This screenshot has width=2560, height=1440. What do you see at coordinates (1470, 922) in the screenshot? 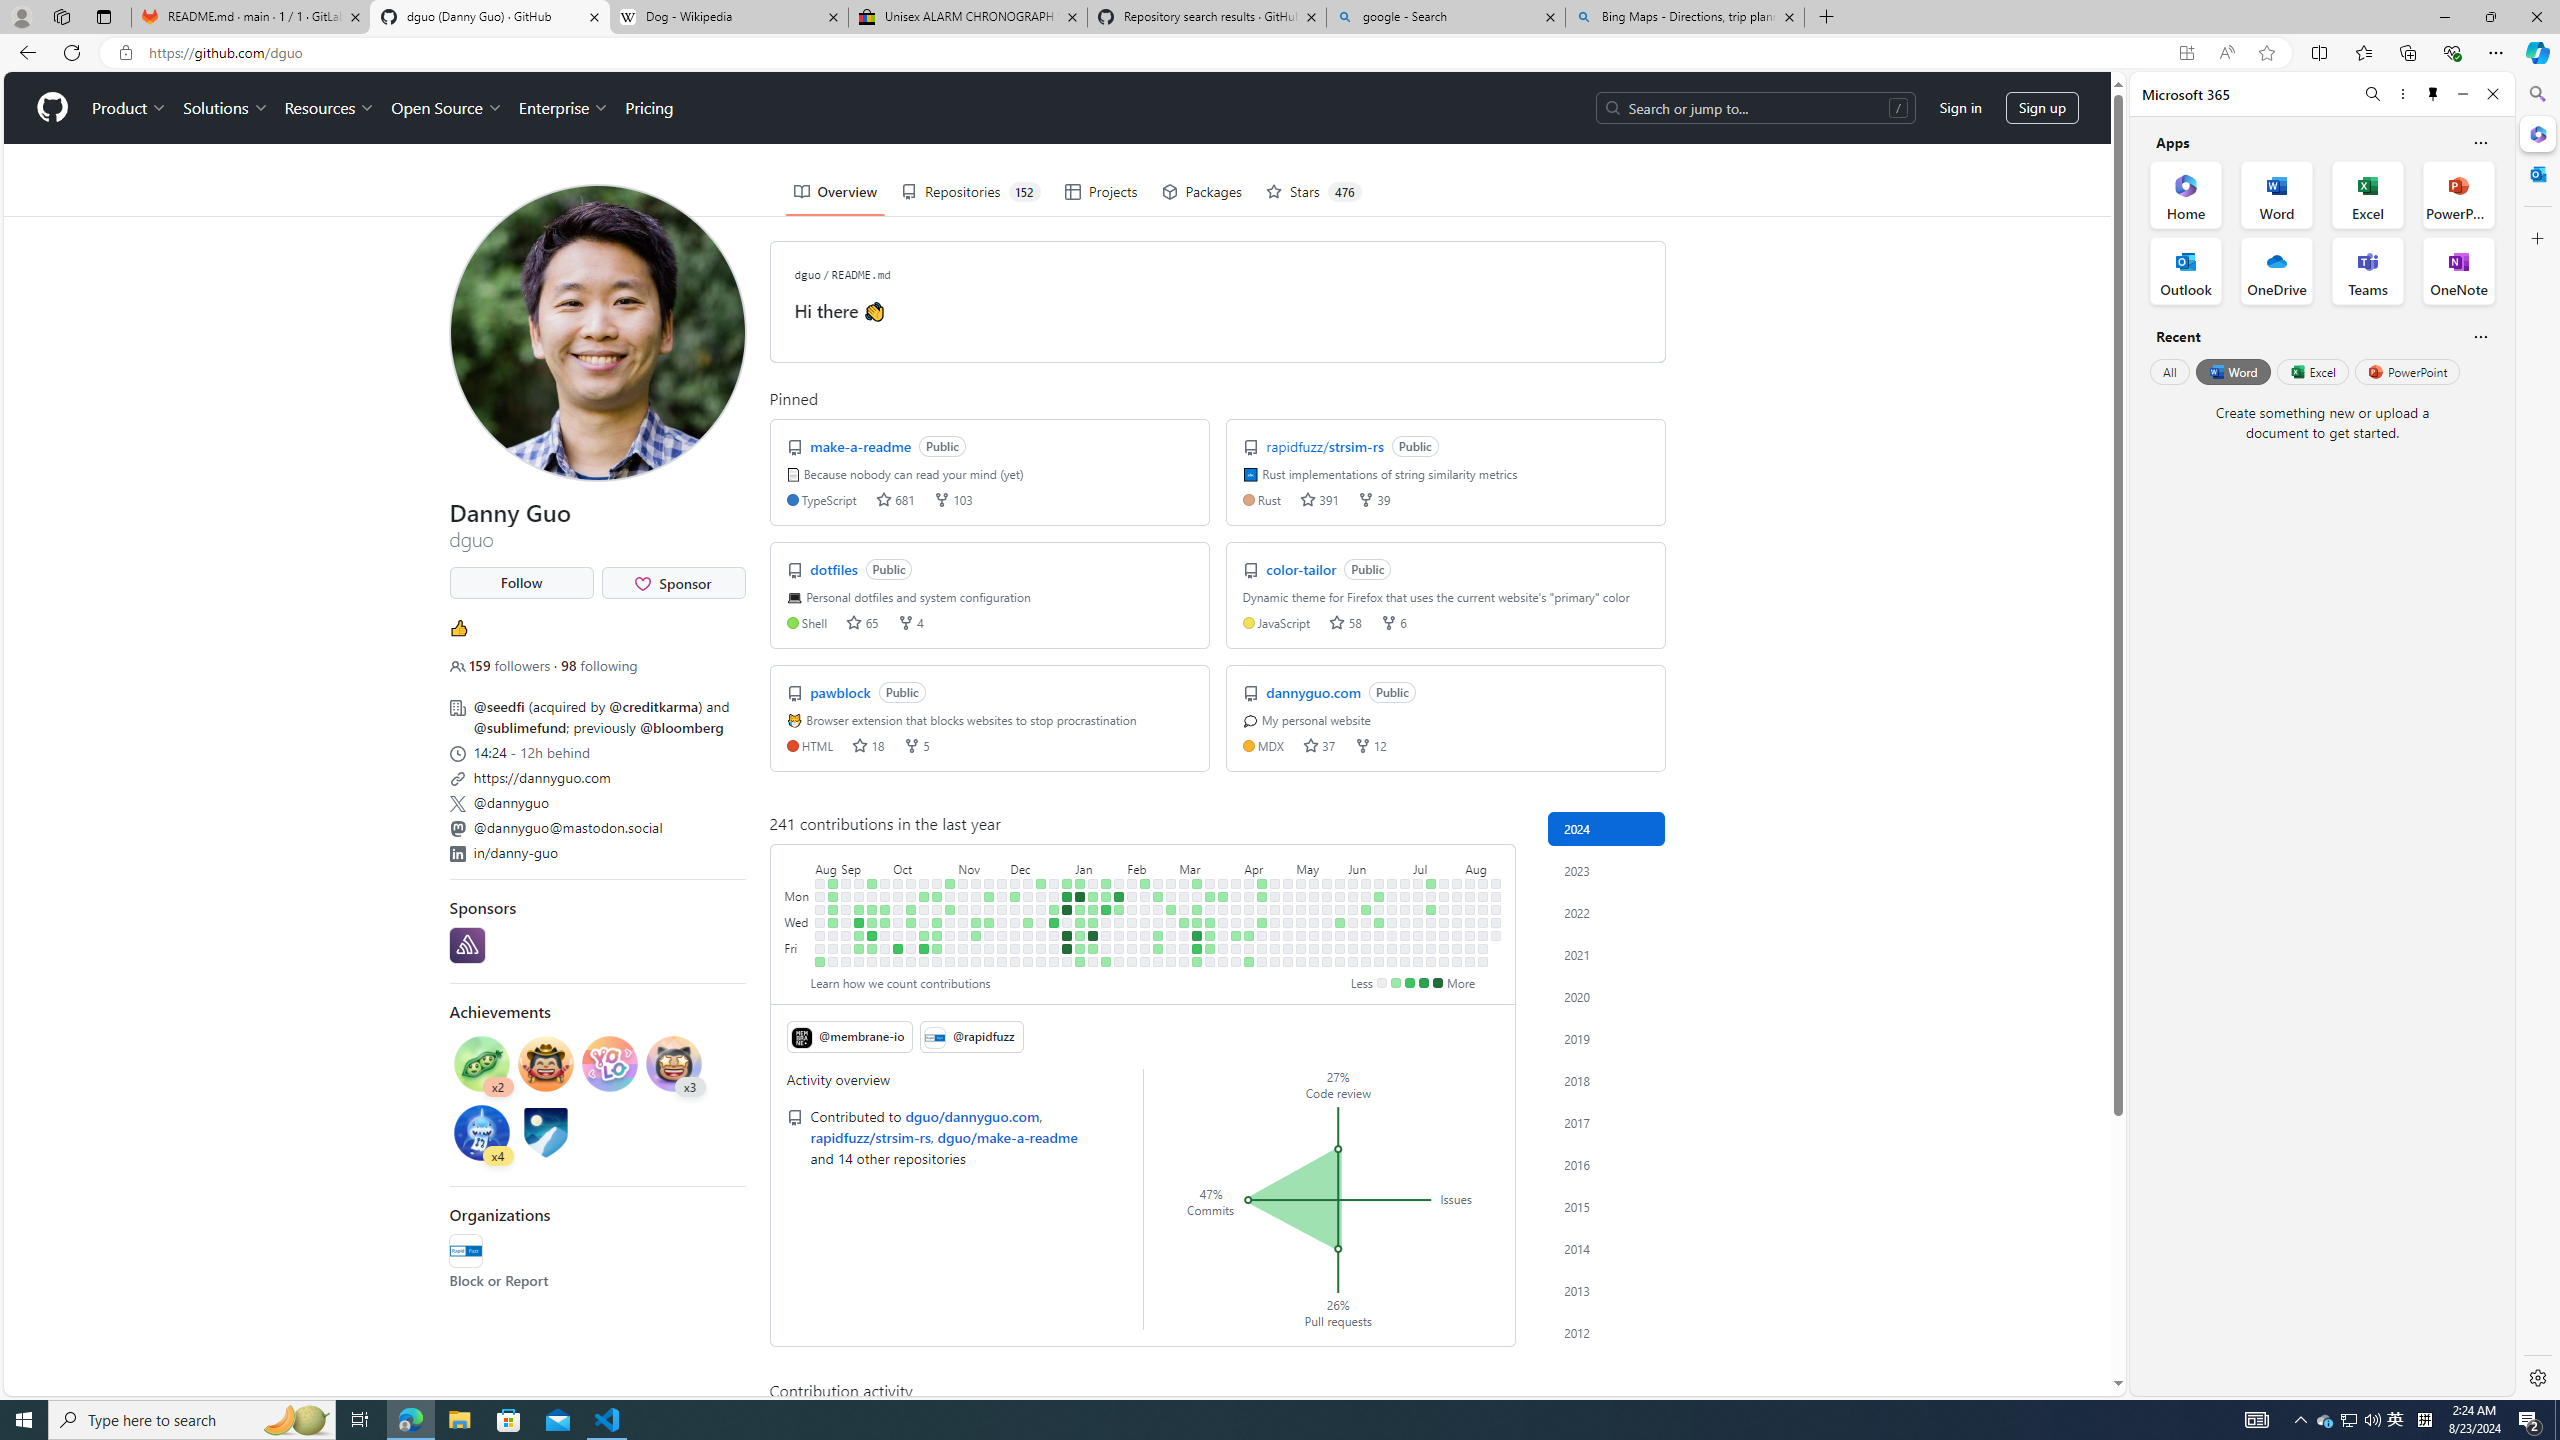
I see `No contributions on August 7th.` at bounding box center [1470, 922].